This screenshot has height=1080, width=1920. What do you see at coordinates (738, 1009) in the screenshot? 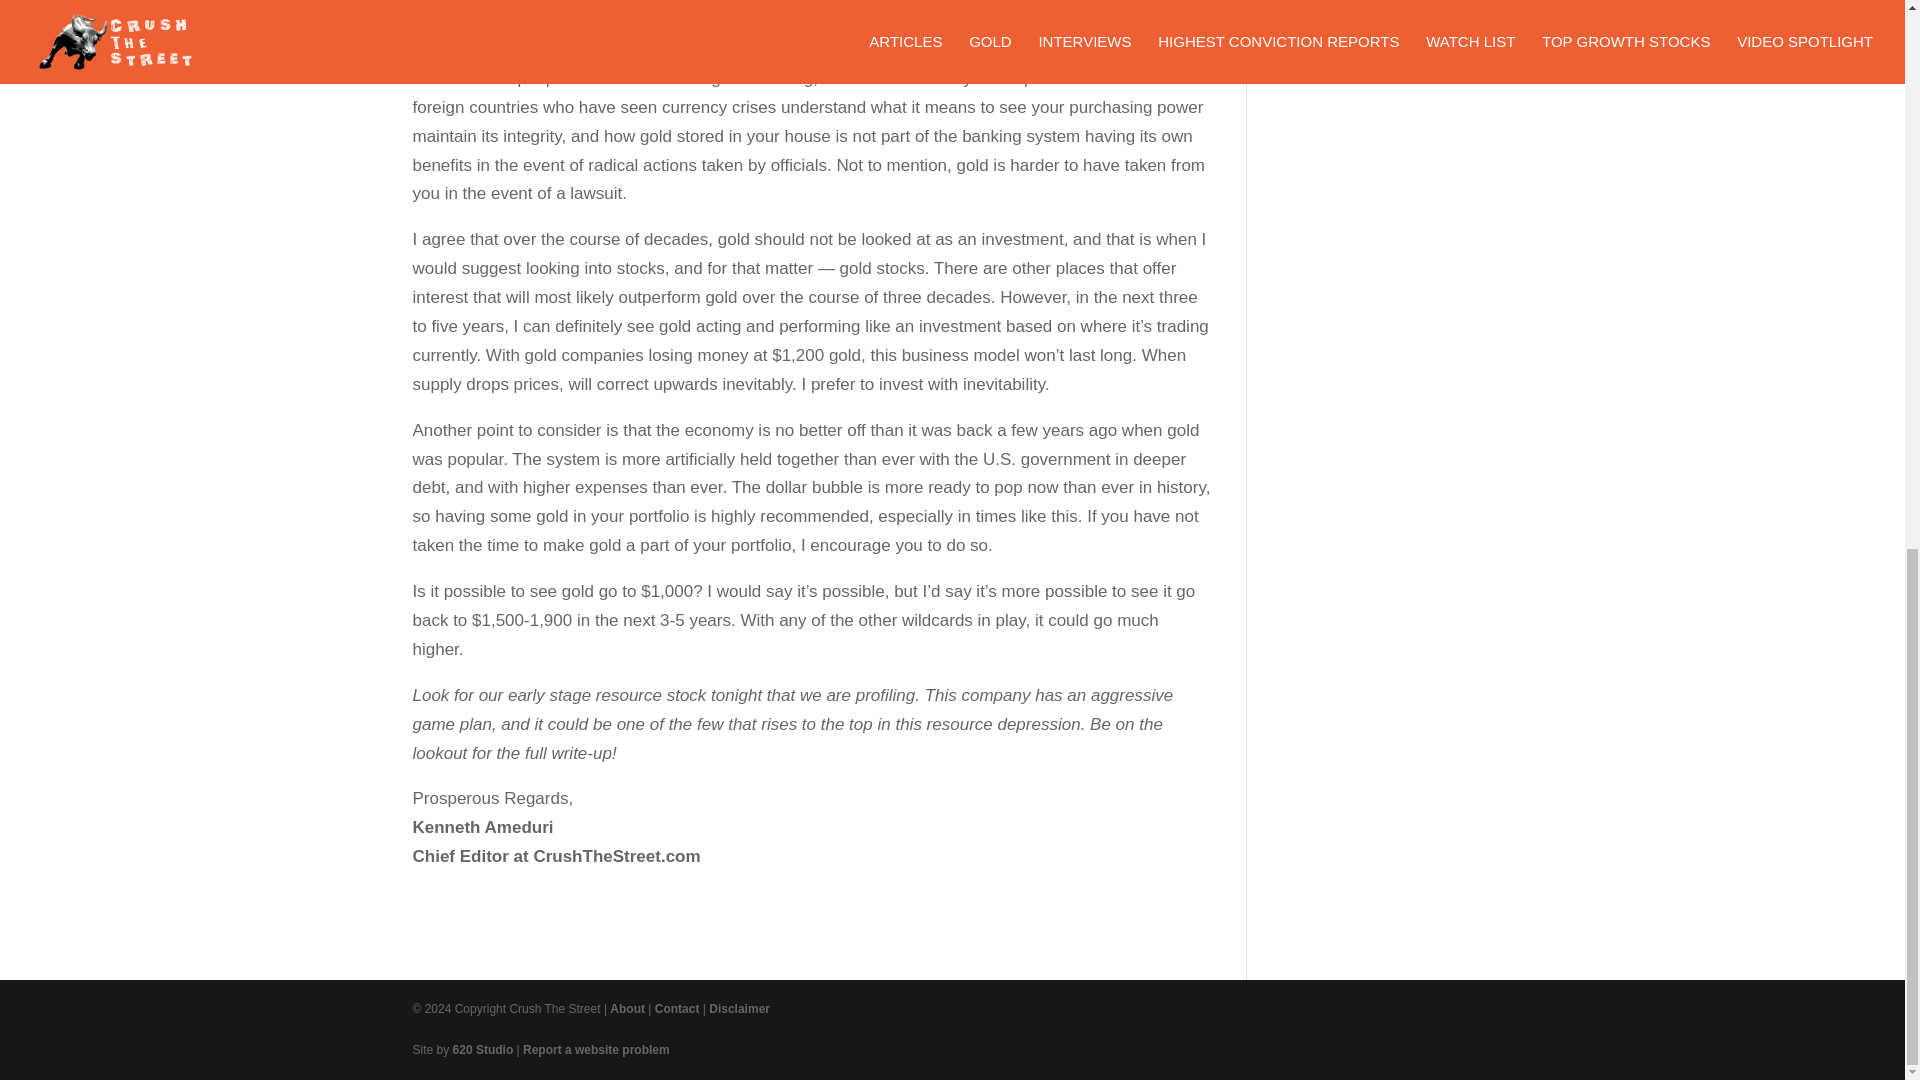
I see `Disclaimer` at bounding box center [738, 1009].